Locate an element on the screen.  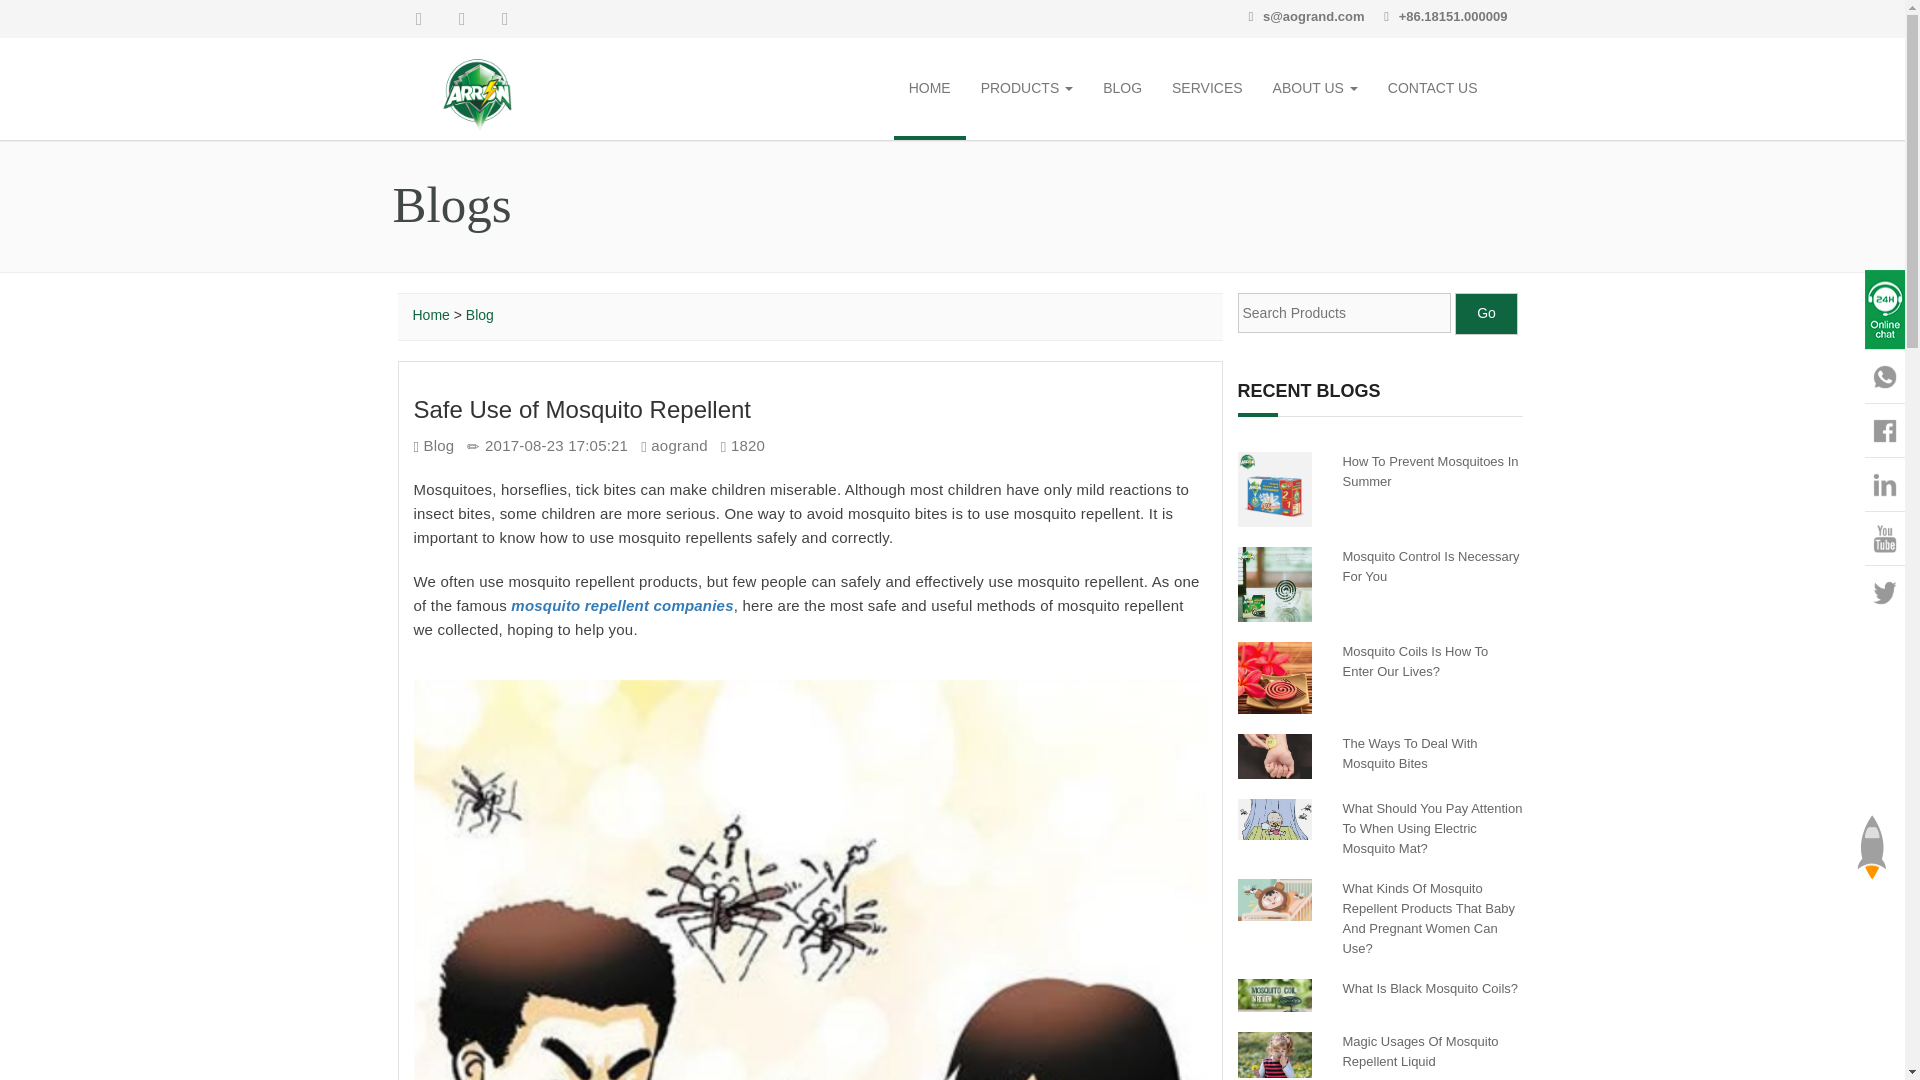
Go is located at coordinates (1486, 313).